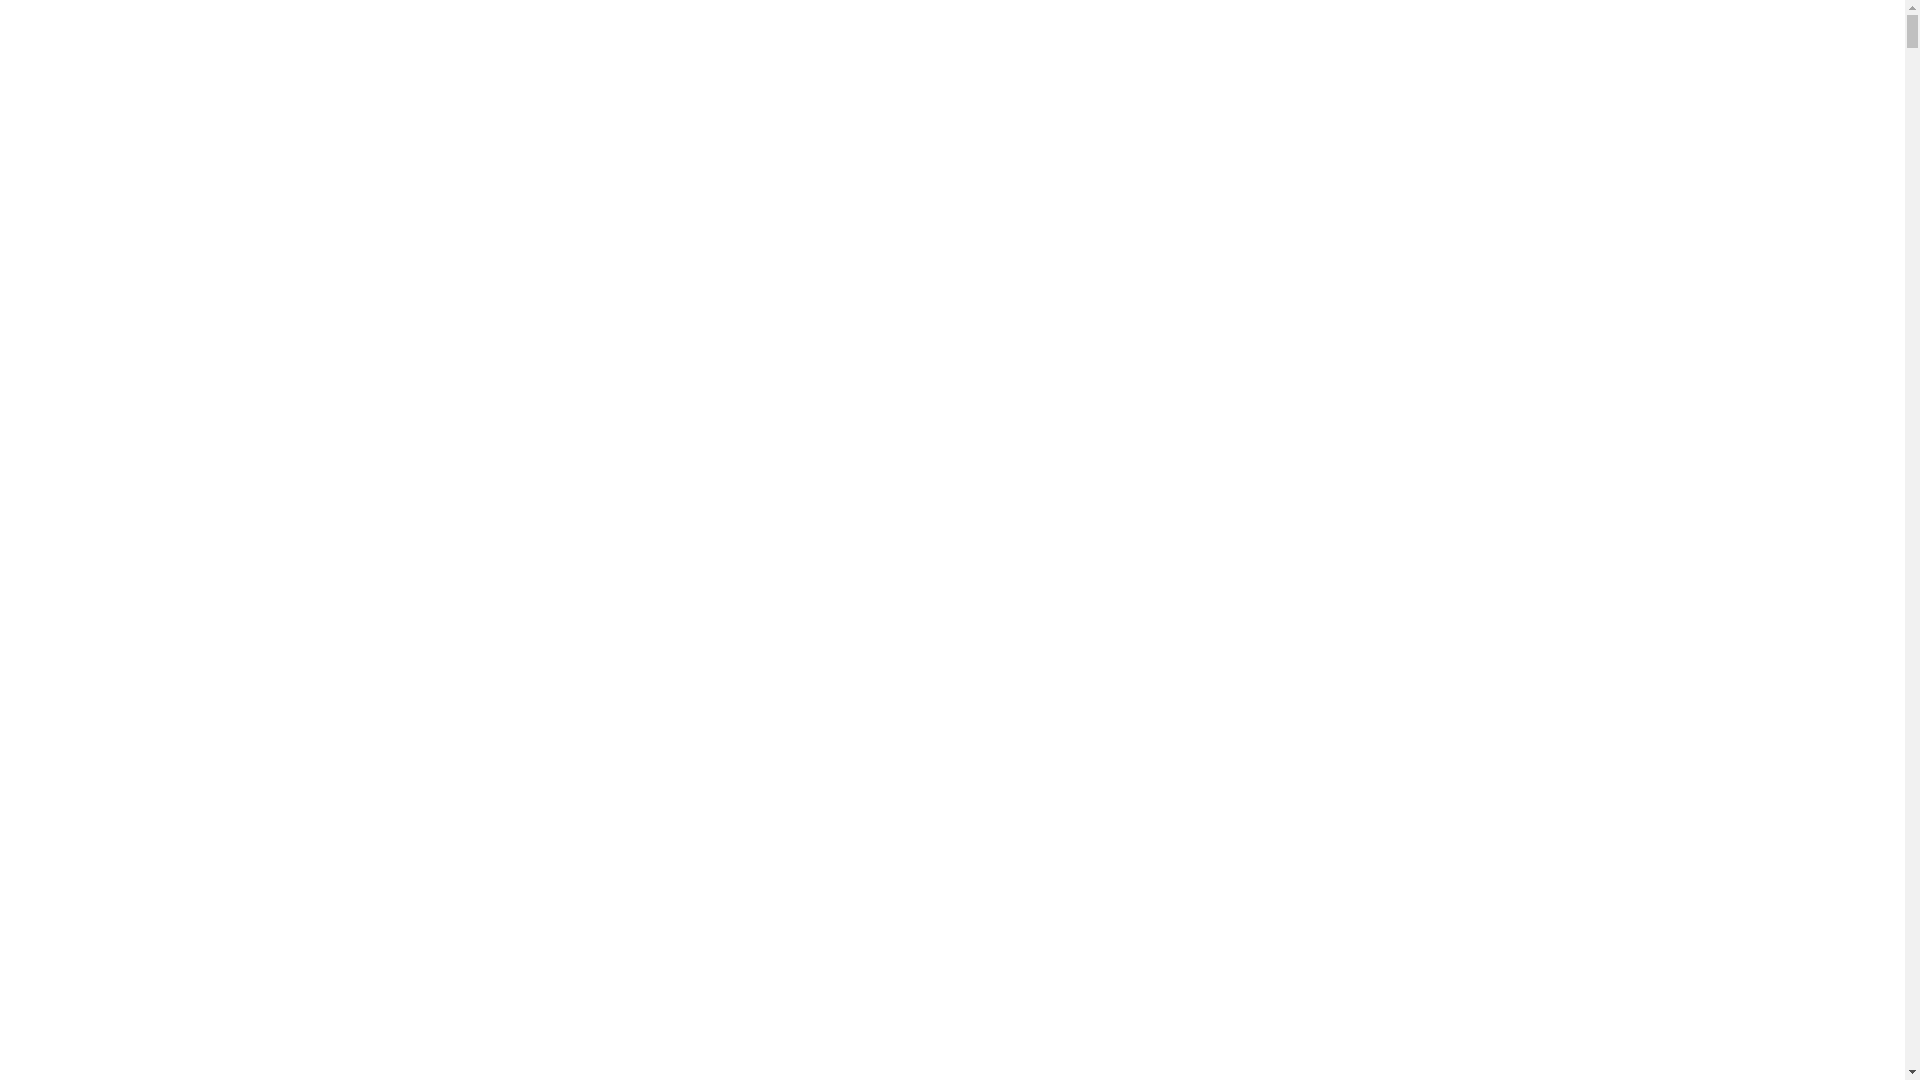 The image size is (1920, 1080). What do you see at coordinates (208, 1012) in the screenshot?
I see `J'ai compris` at bounding box center [208, 1012].